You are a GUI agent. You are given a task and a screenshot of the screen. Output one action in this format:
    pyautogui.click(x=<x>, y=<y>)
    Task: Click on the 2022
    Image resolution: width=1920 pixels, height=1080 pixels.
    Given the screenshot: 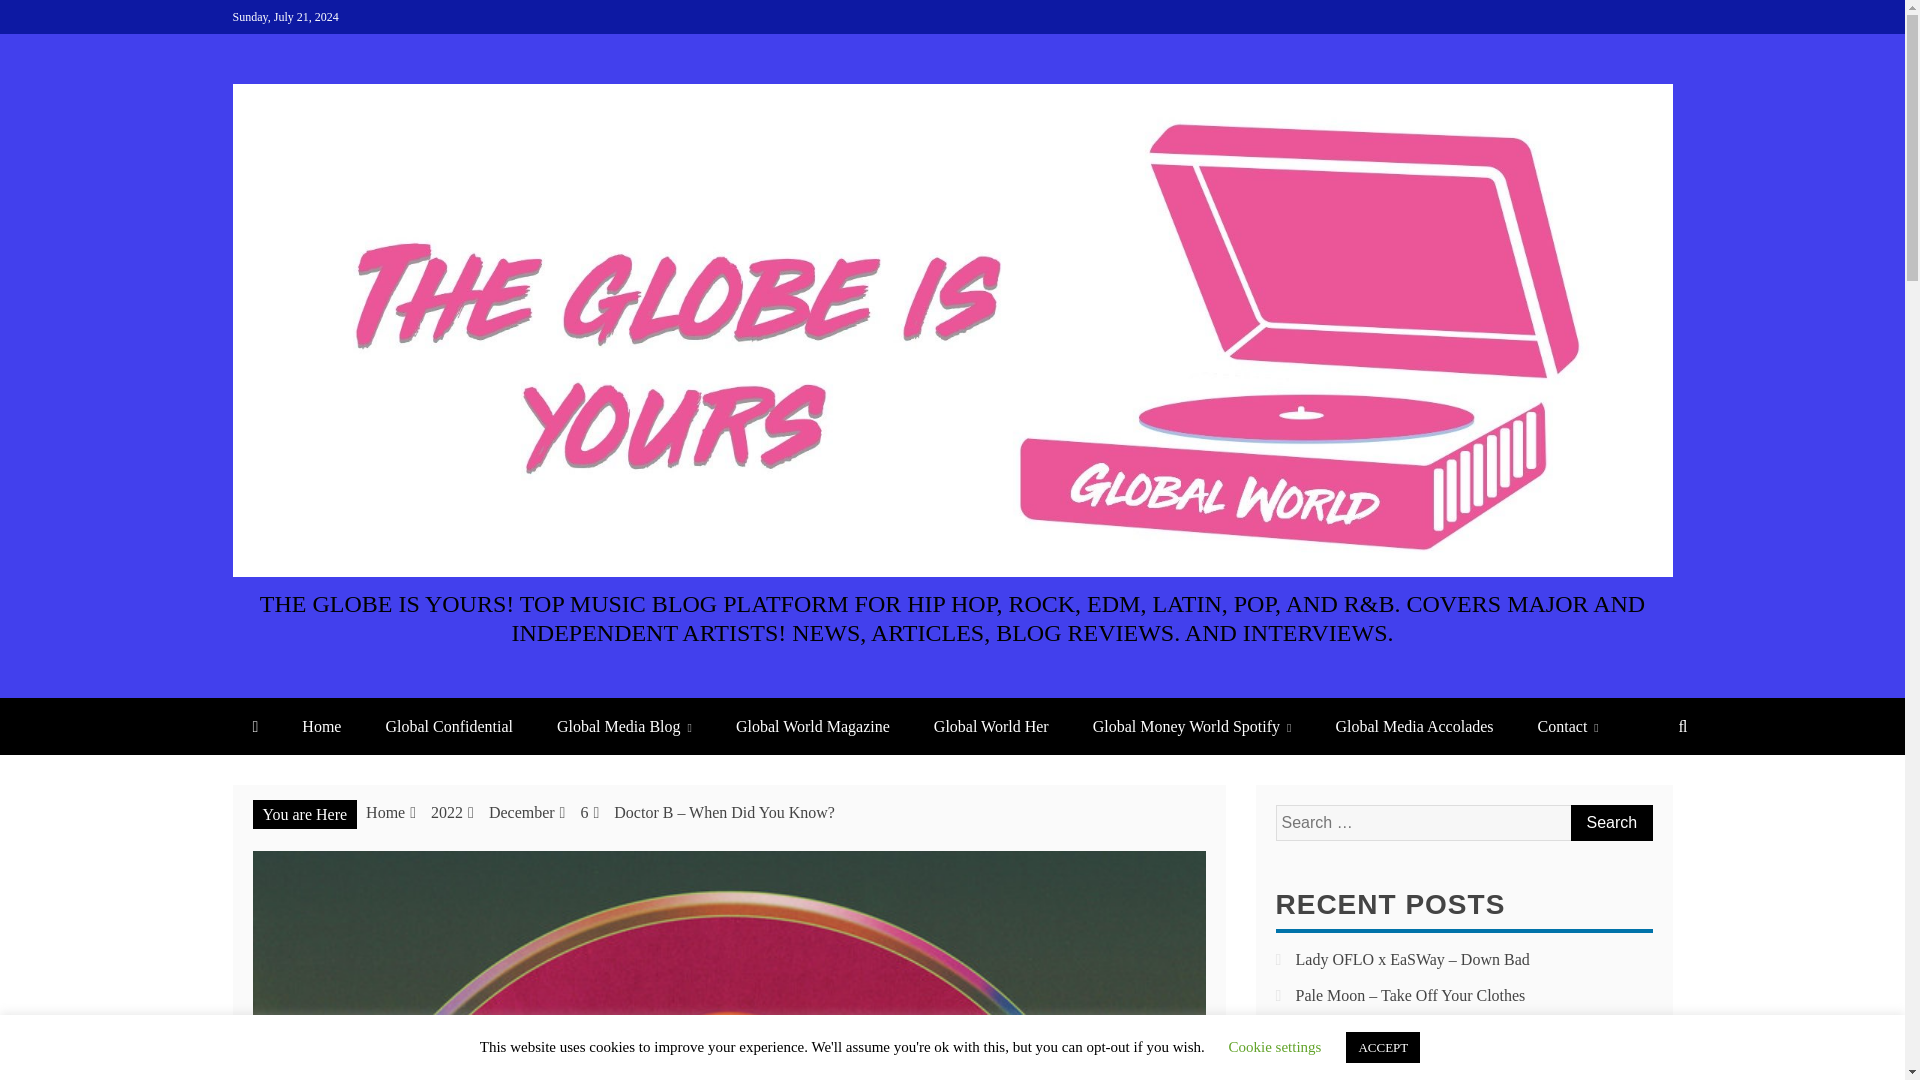 What is the action you would take?
    pyautogui.click(x=446, y=812)
    